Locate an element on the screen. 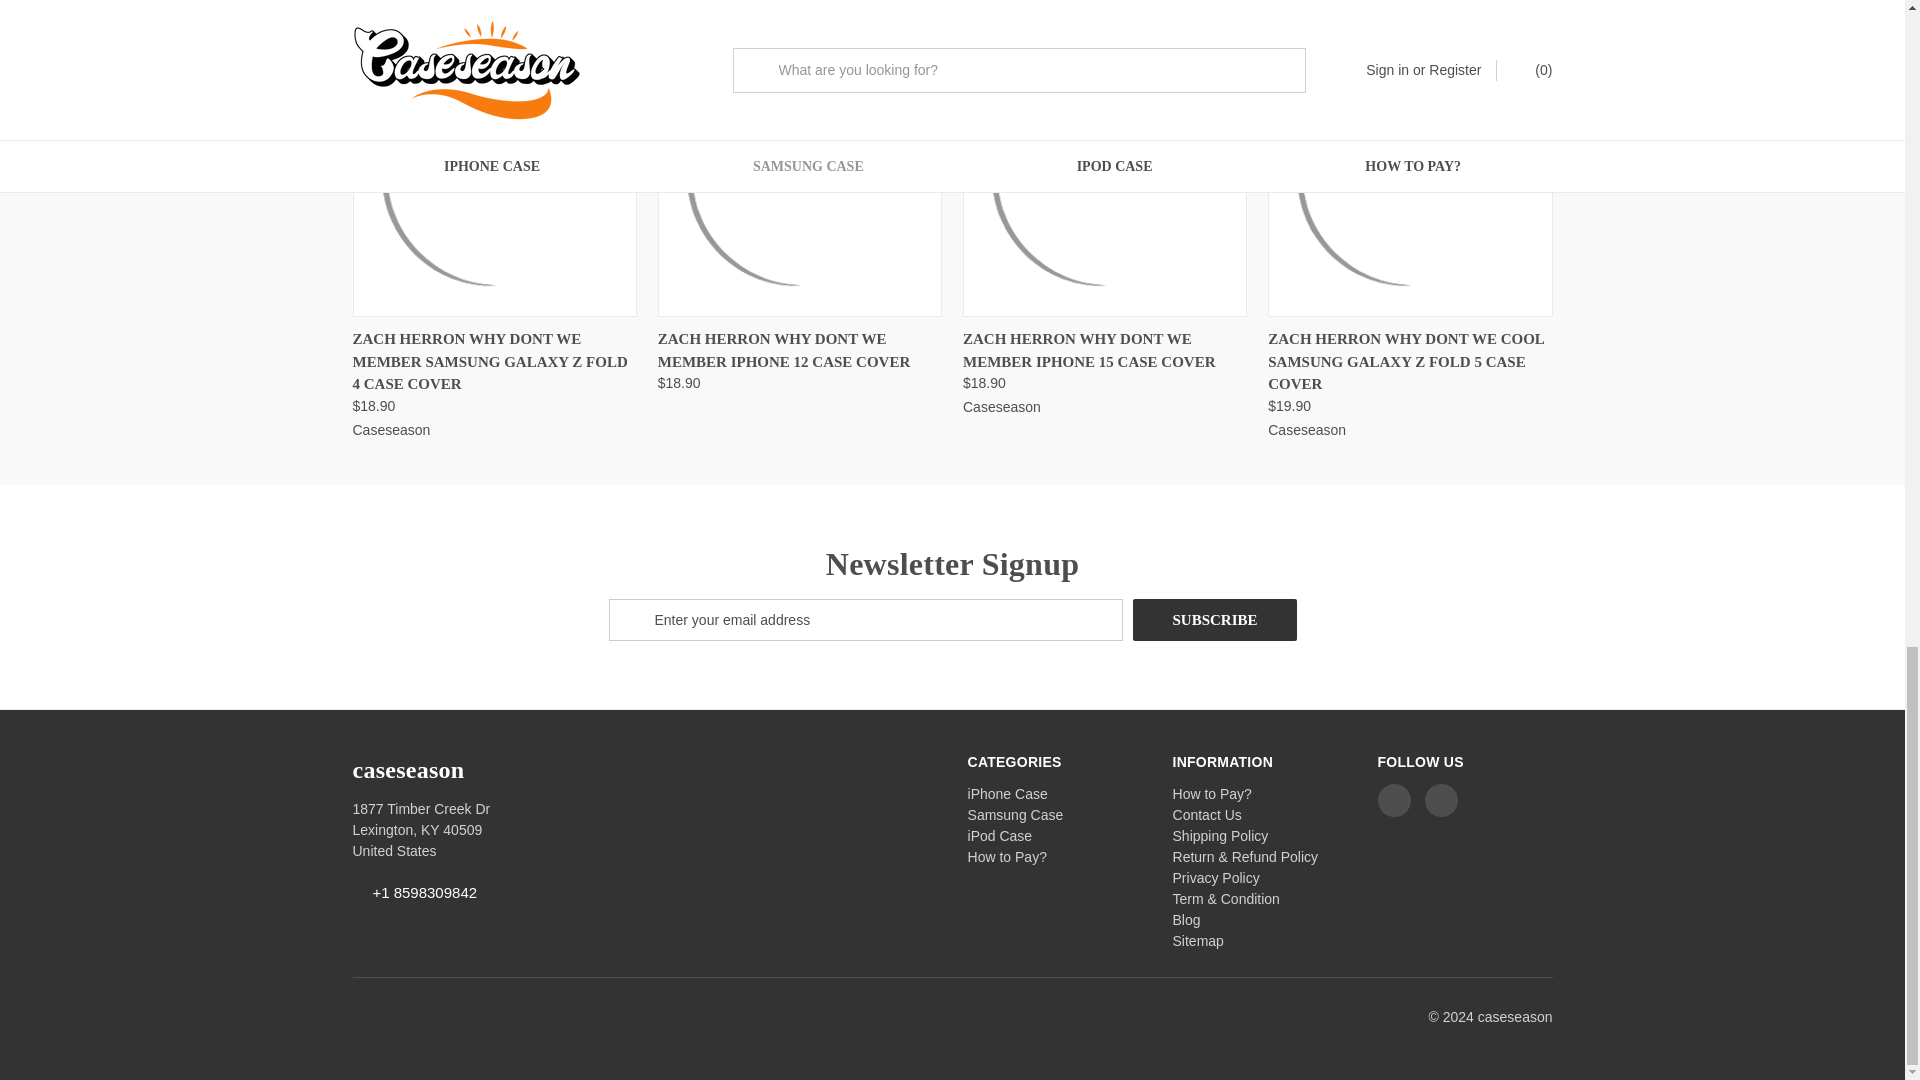 This screenshot has width=1920, height=1080. ZACH HERRON WHY DONT WE MEMBER iPhone 12 Case Cover is located at coordinates (800, 174).